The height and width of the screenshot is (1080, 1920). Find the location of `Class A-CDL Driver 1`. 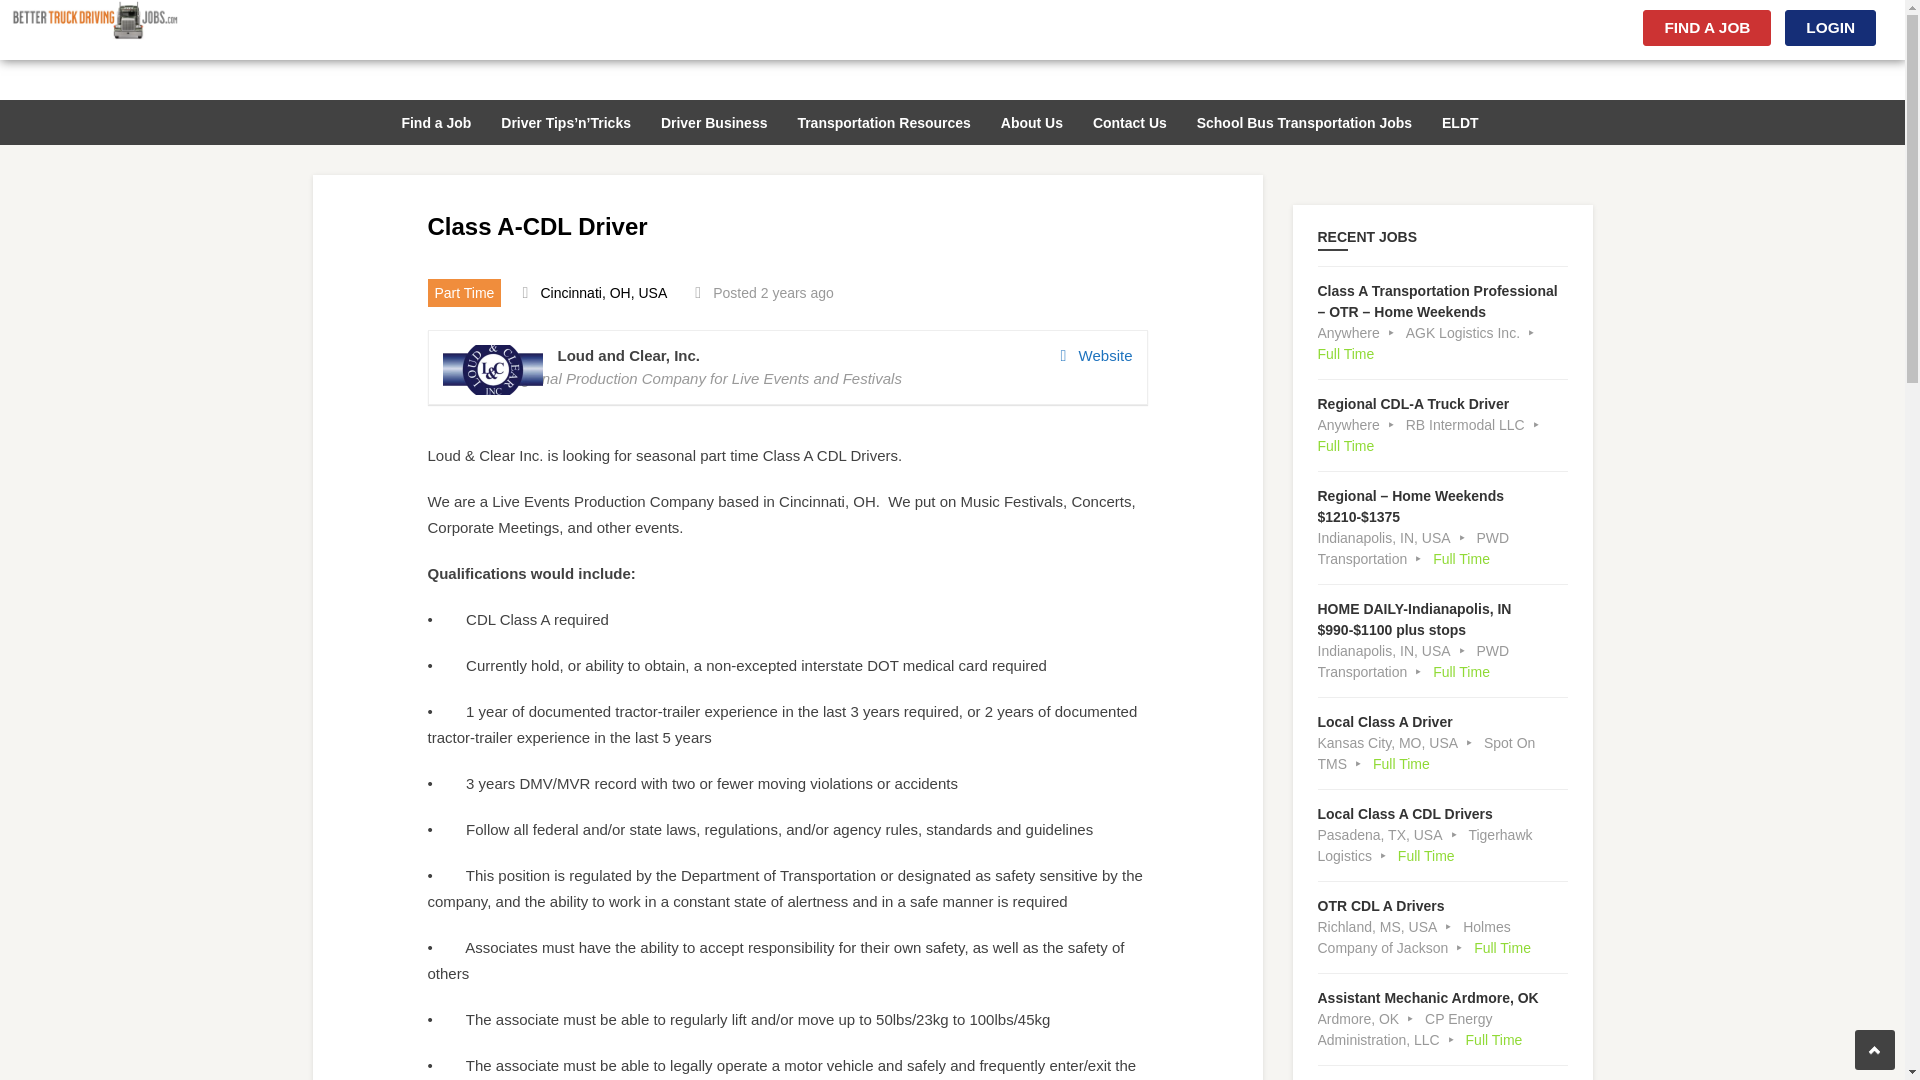

Class A-CDL Driver 1 is located at coordinates (491, 370).